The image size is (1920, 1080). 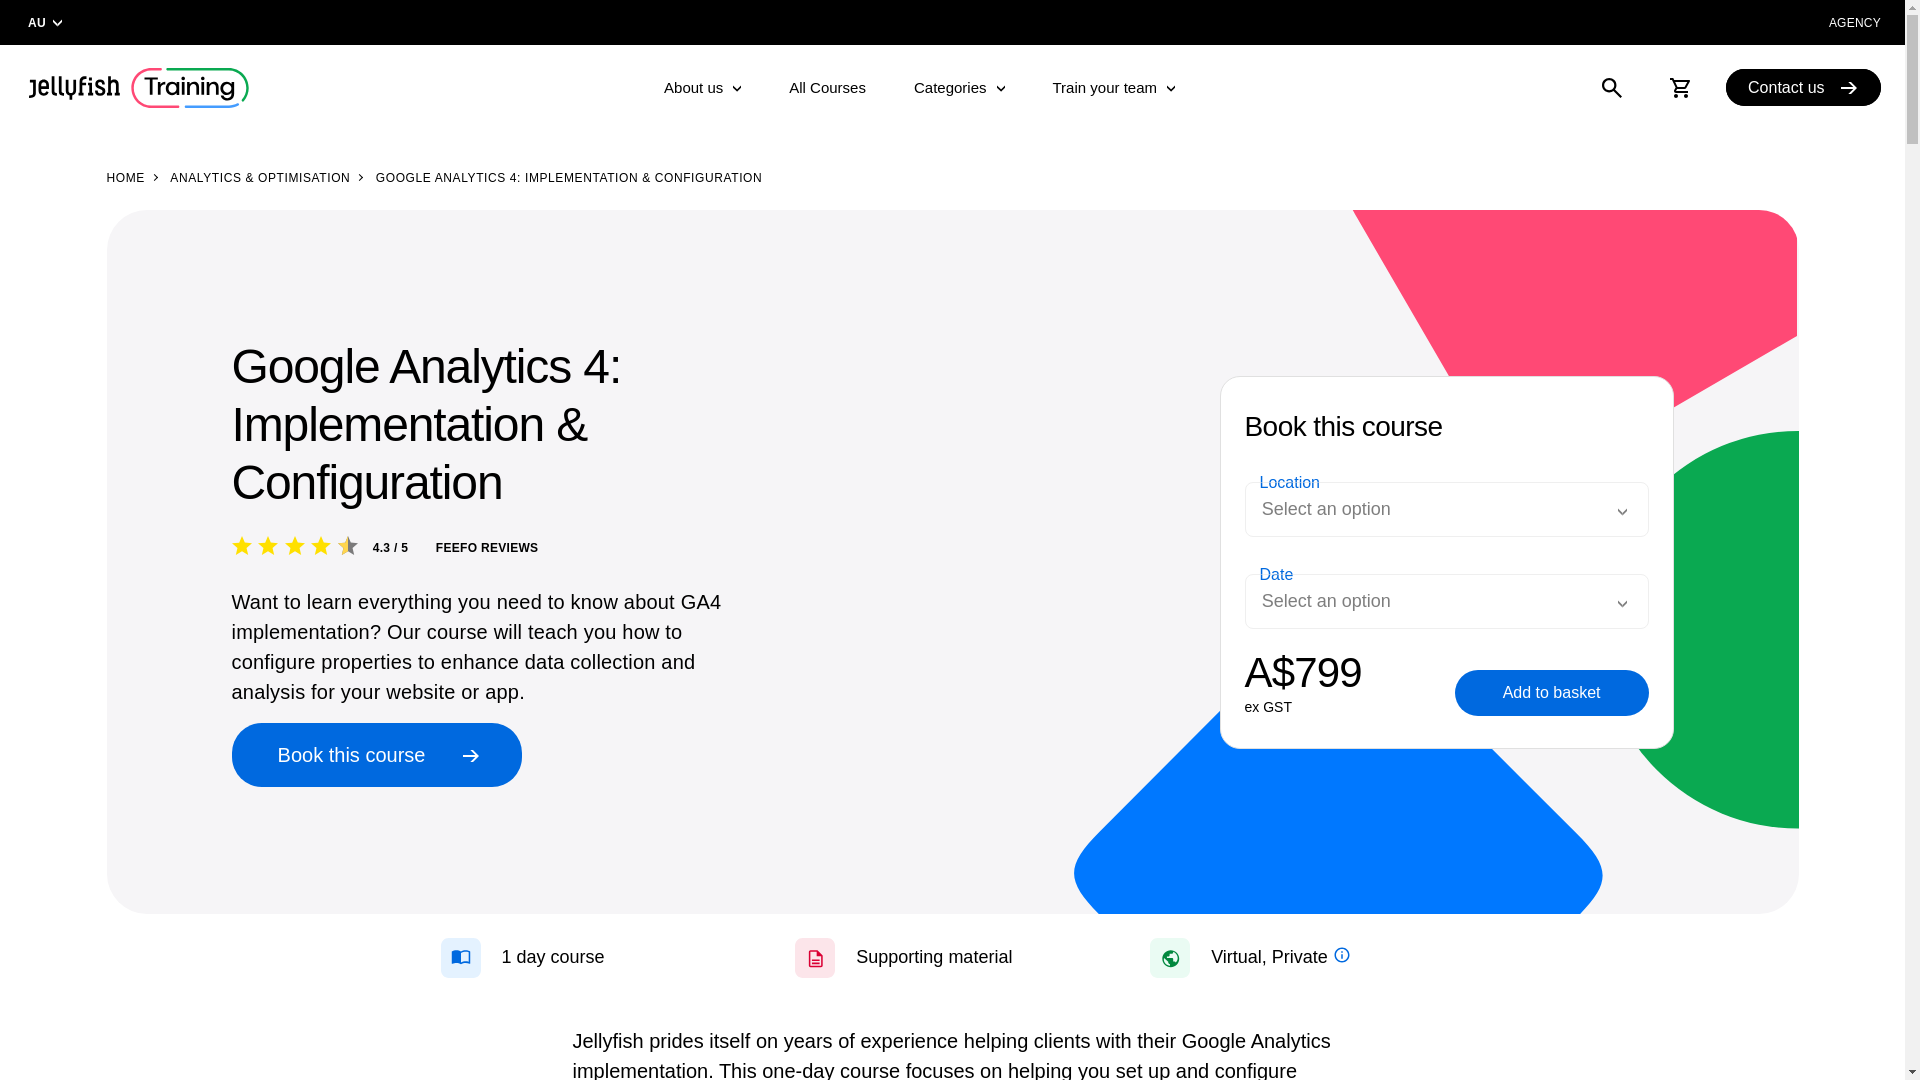 I want to click on Categories, so click(x=124, y=178).